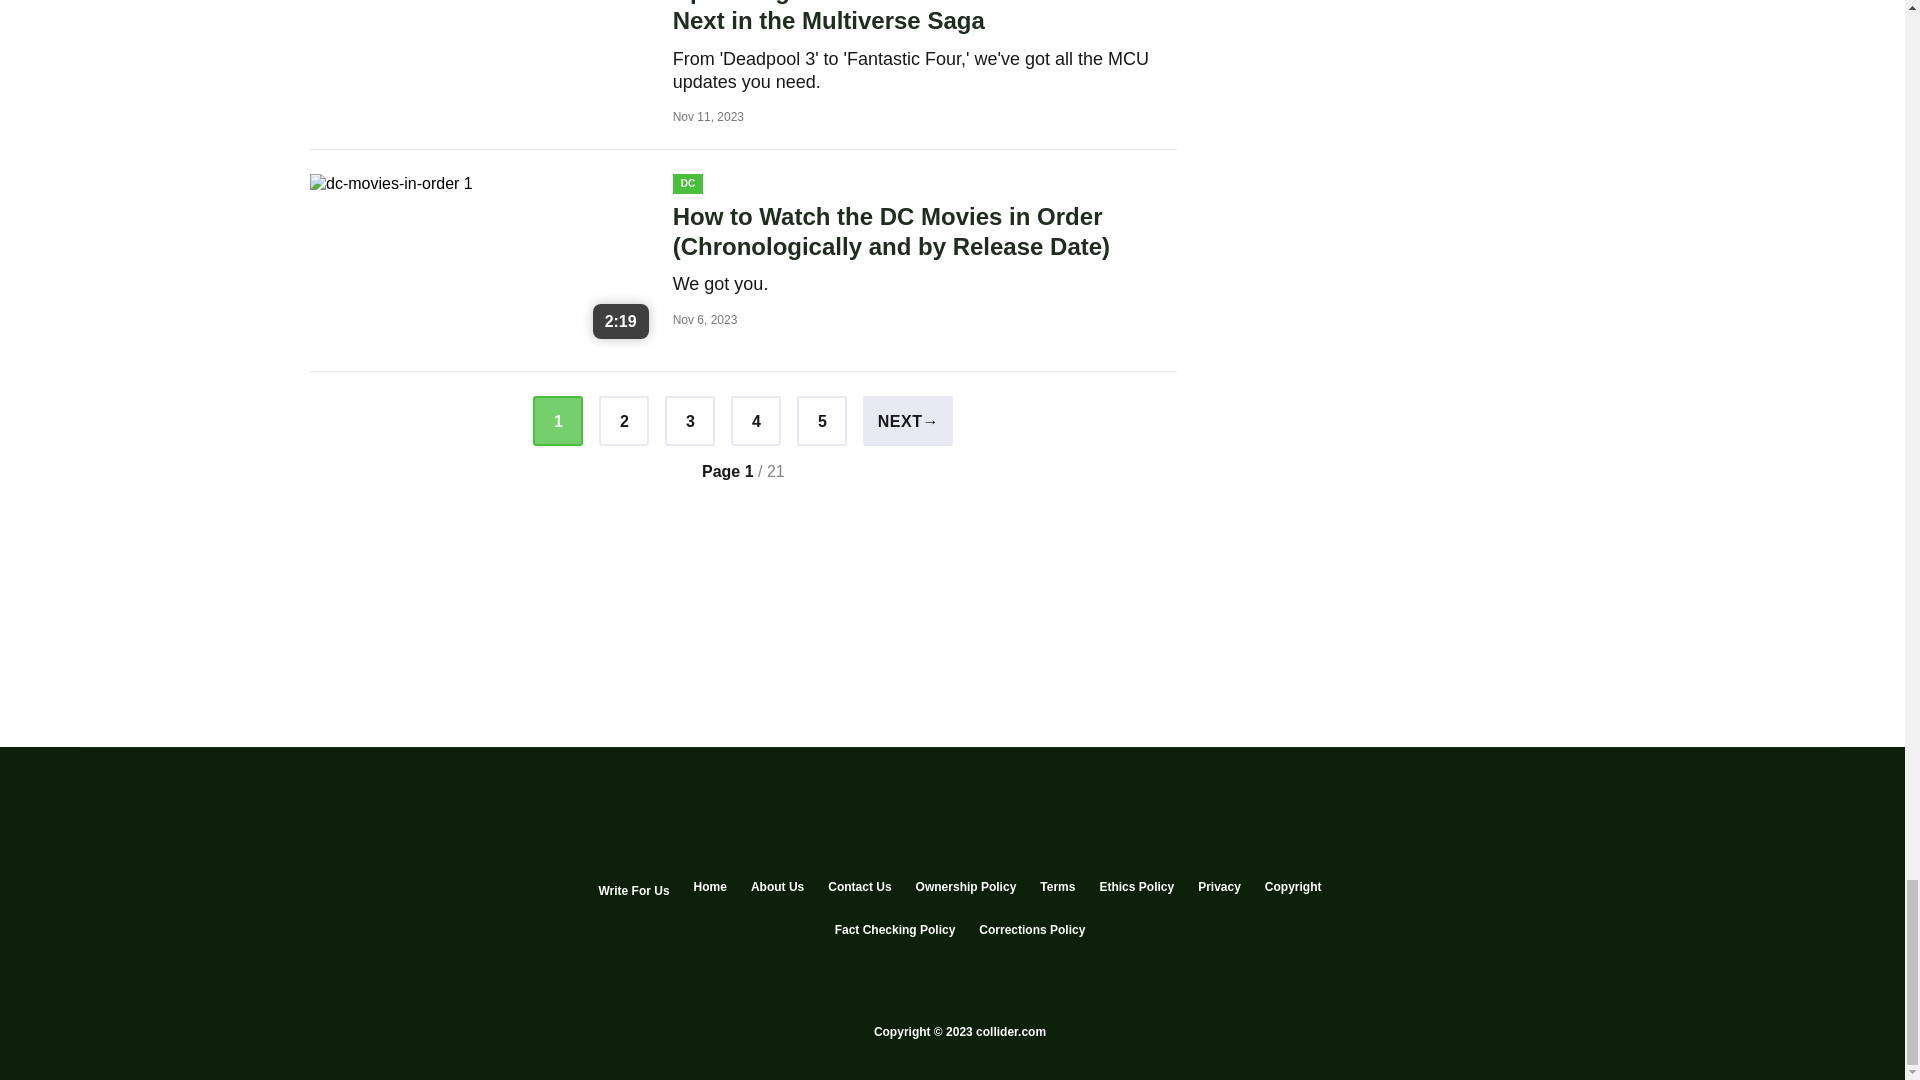  What do you see at coordinates (624, 421) in the screenshot?
I see `Page 2` at bounding box center [624, 421].